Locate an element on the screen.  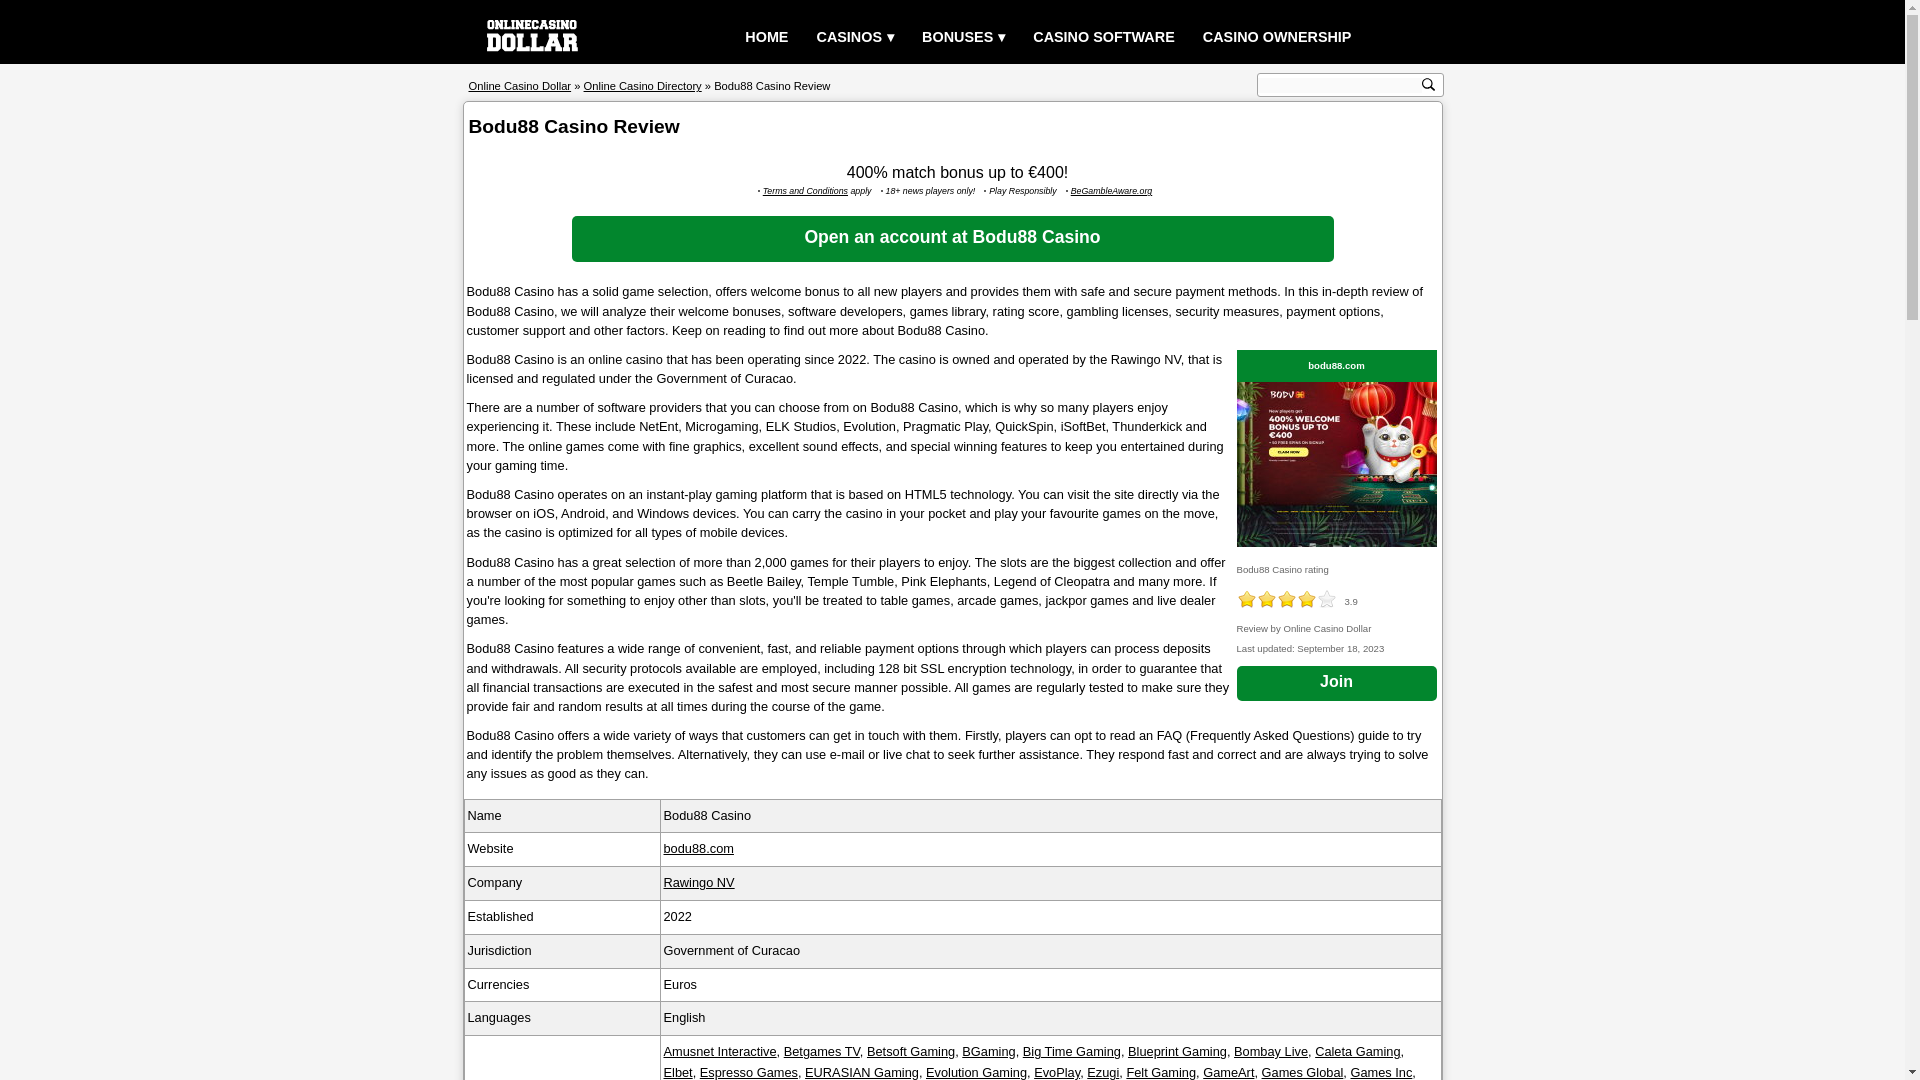
EURASIAN Gaming is located at coordinates (862, 1072).